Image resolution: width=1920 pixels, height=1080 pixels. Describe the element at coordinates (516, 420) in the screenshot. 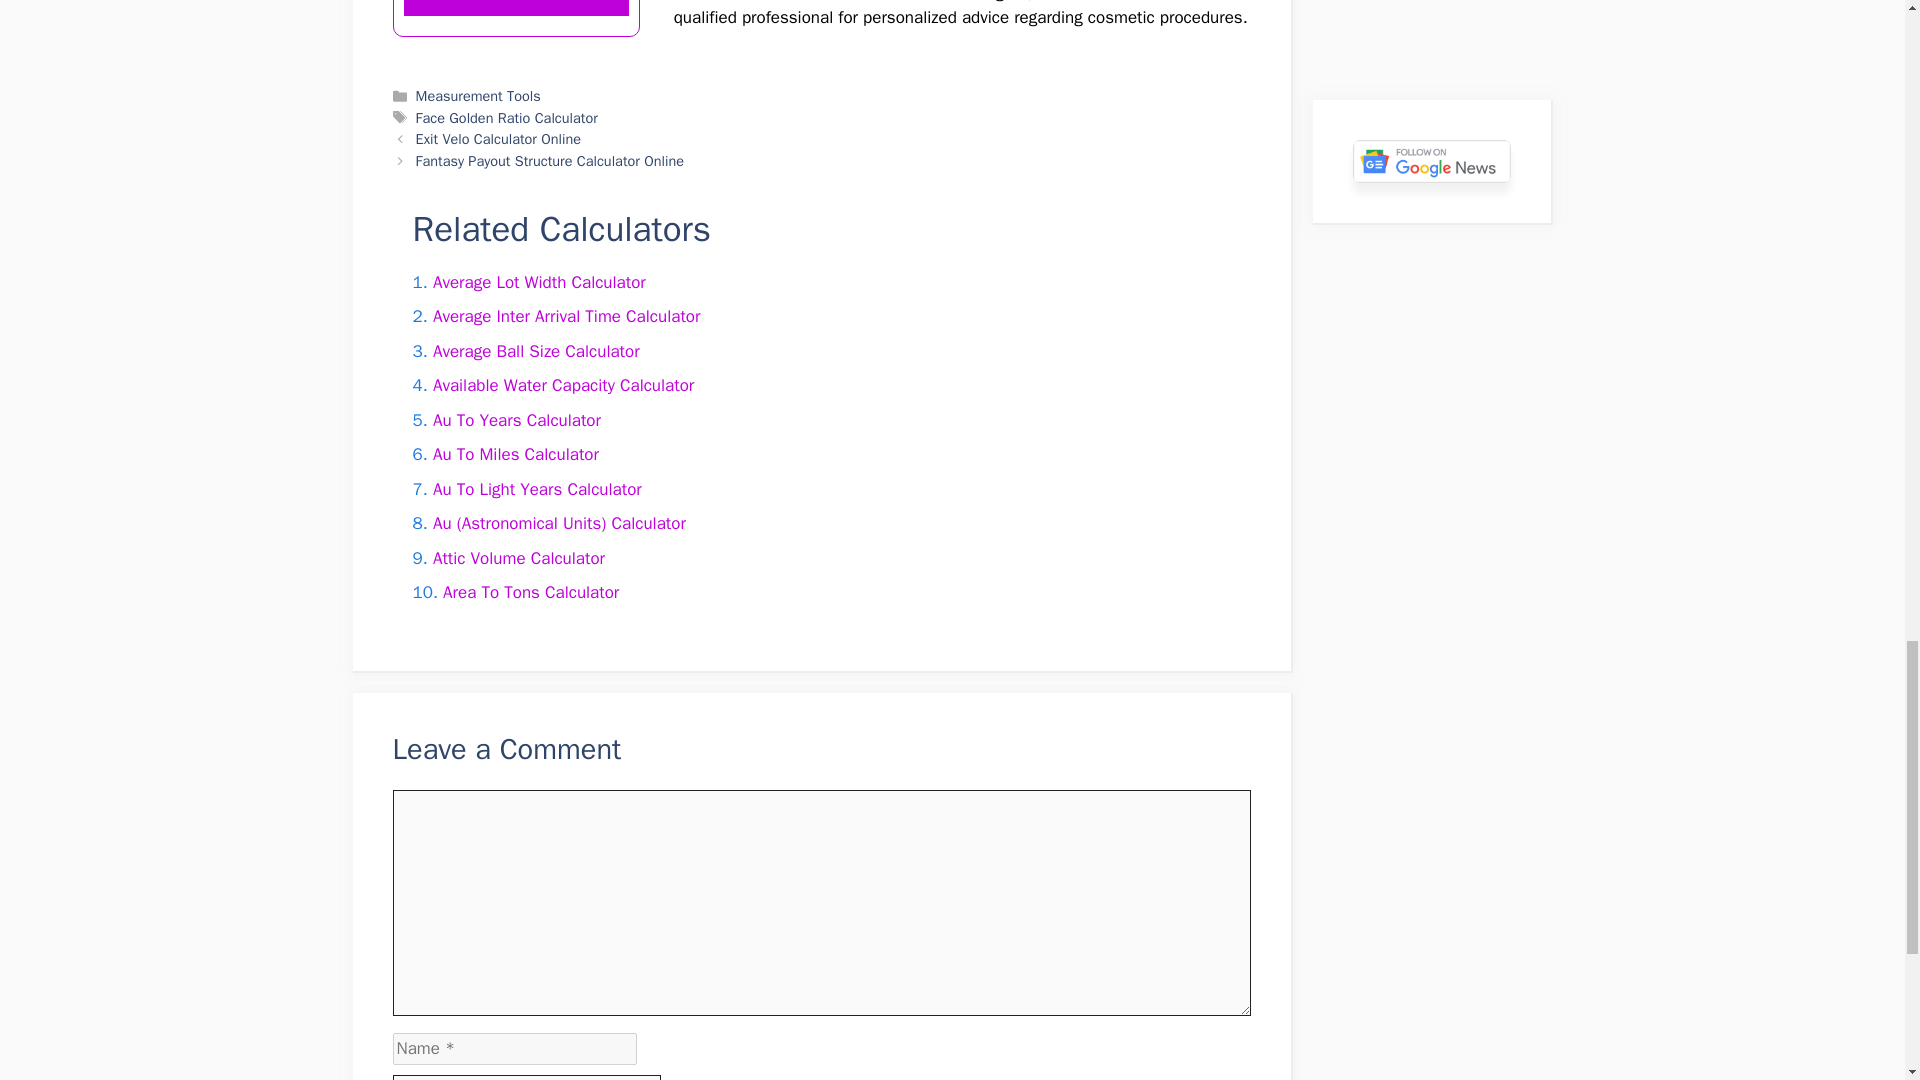

I see `Au To Years Calculator` at that location.